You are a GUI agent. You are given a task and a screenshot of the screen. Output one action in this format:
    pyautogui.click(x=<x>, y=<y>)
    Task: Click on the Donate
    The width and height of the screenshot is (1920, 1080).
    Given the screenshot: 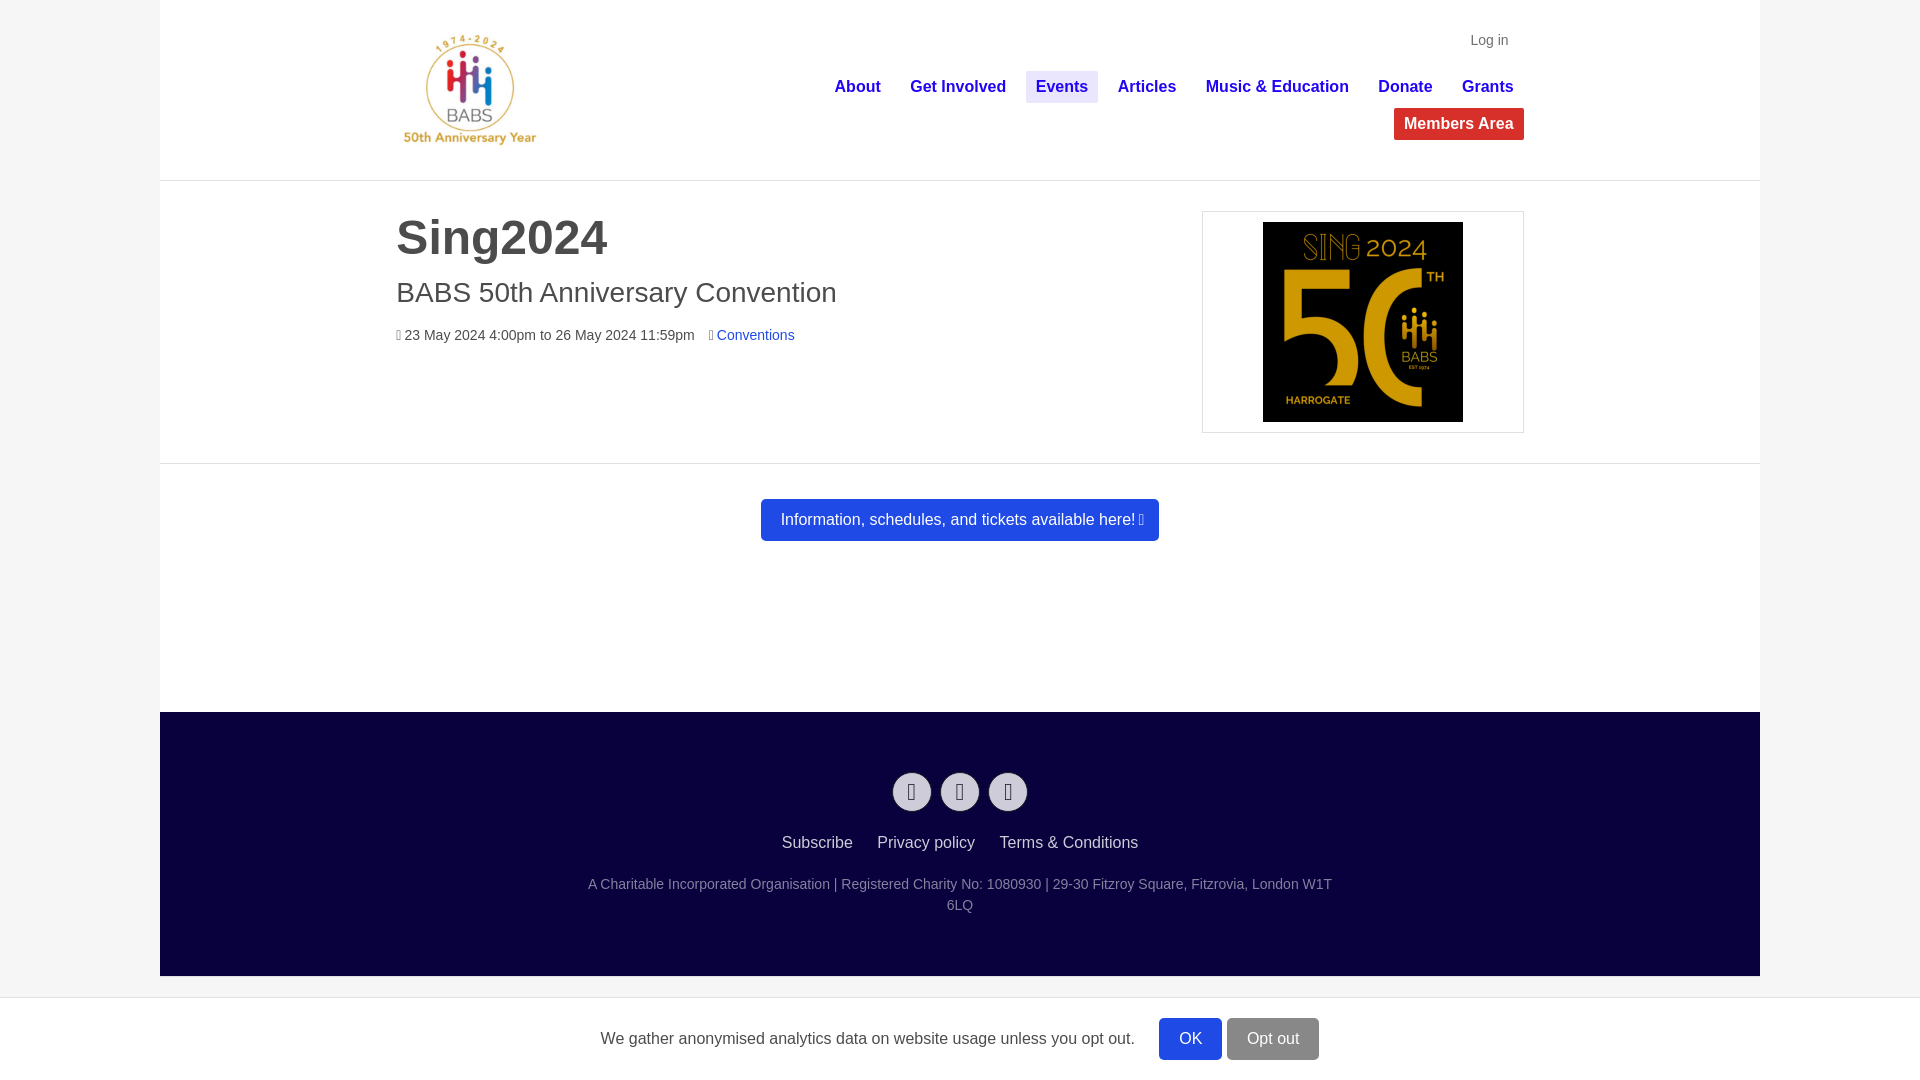 What is the action you would take?
    pyautogui.click(x=1404, y=86)
    